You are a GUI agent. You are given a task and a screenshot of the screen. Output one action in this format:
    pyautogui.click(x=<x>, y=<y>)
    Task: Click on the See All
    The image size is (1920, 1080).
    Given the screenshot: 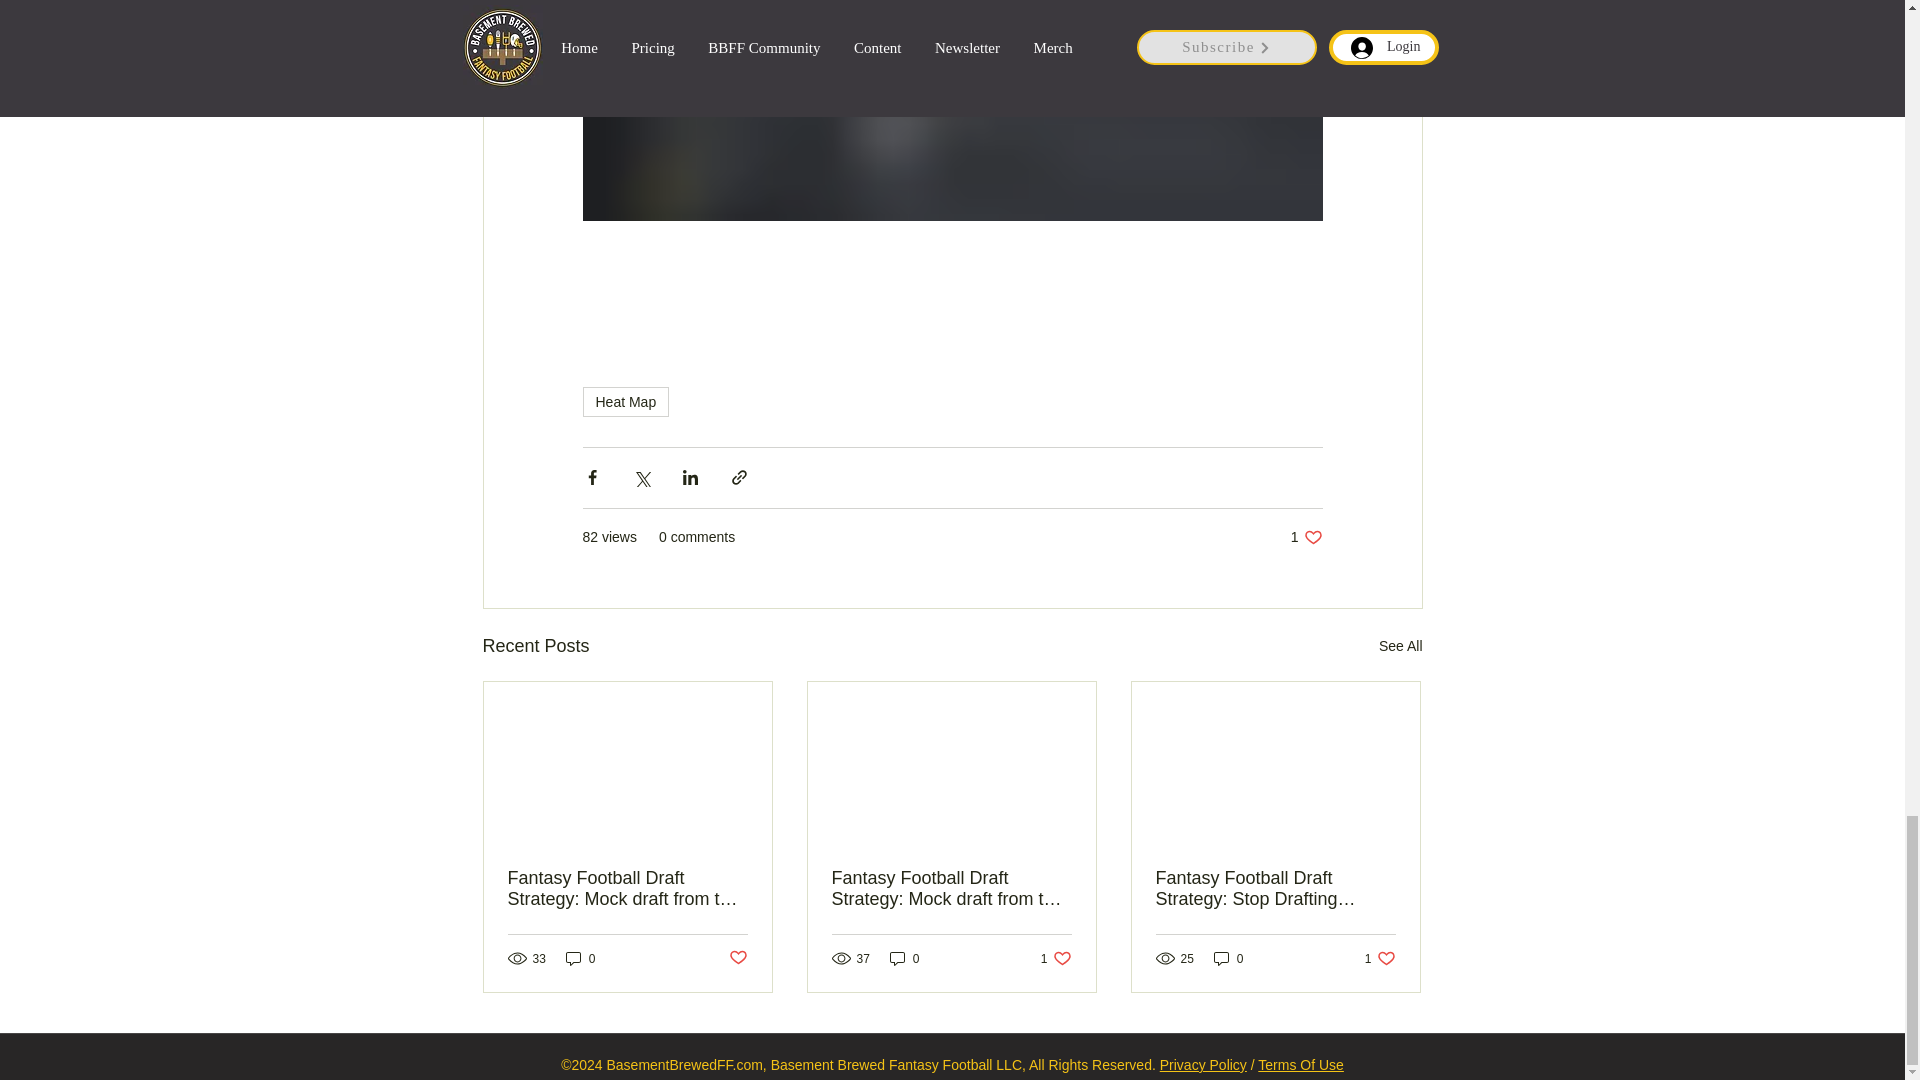 What is the action you would take?
    pyautogui.click(x=1400, y=646)
    